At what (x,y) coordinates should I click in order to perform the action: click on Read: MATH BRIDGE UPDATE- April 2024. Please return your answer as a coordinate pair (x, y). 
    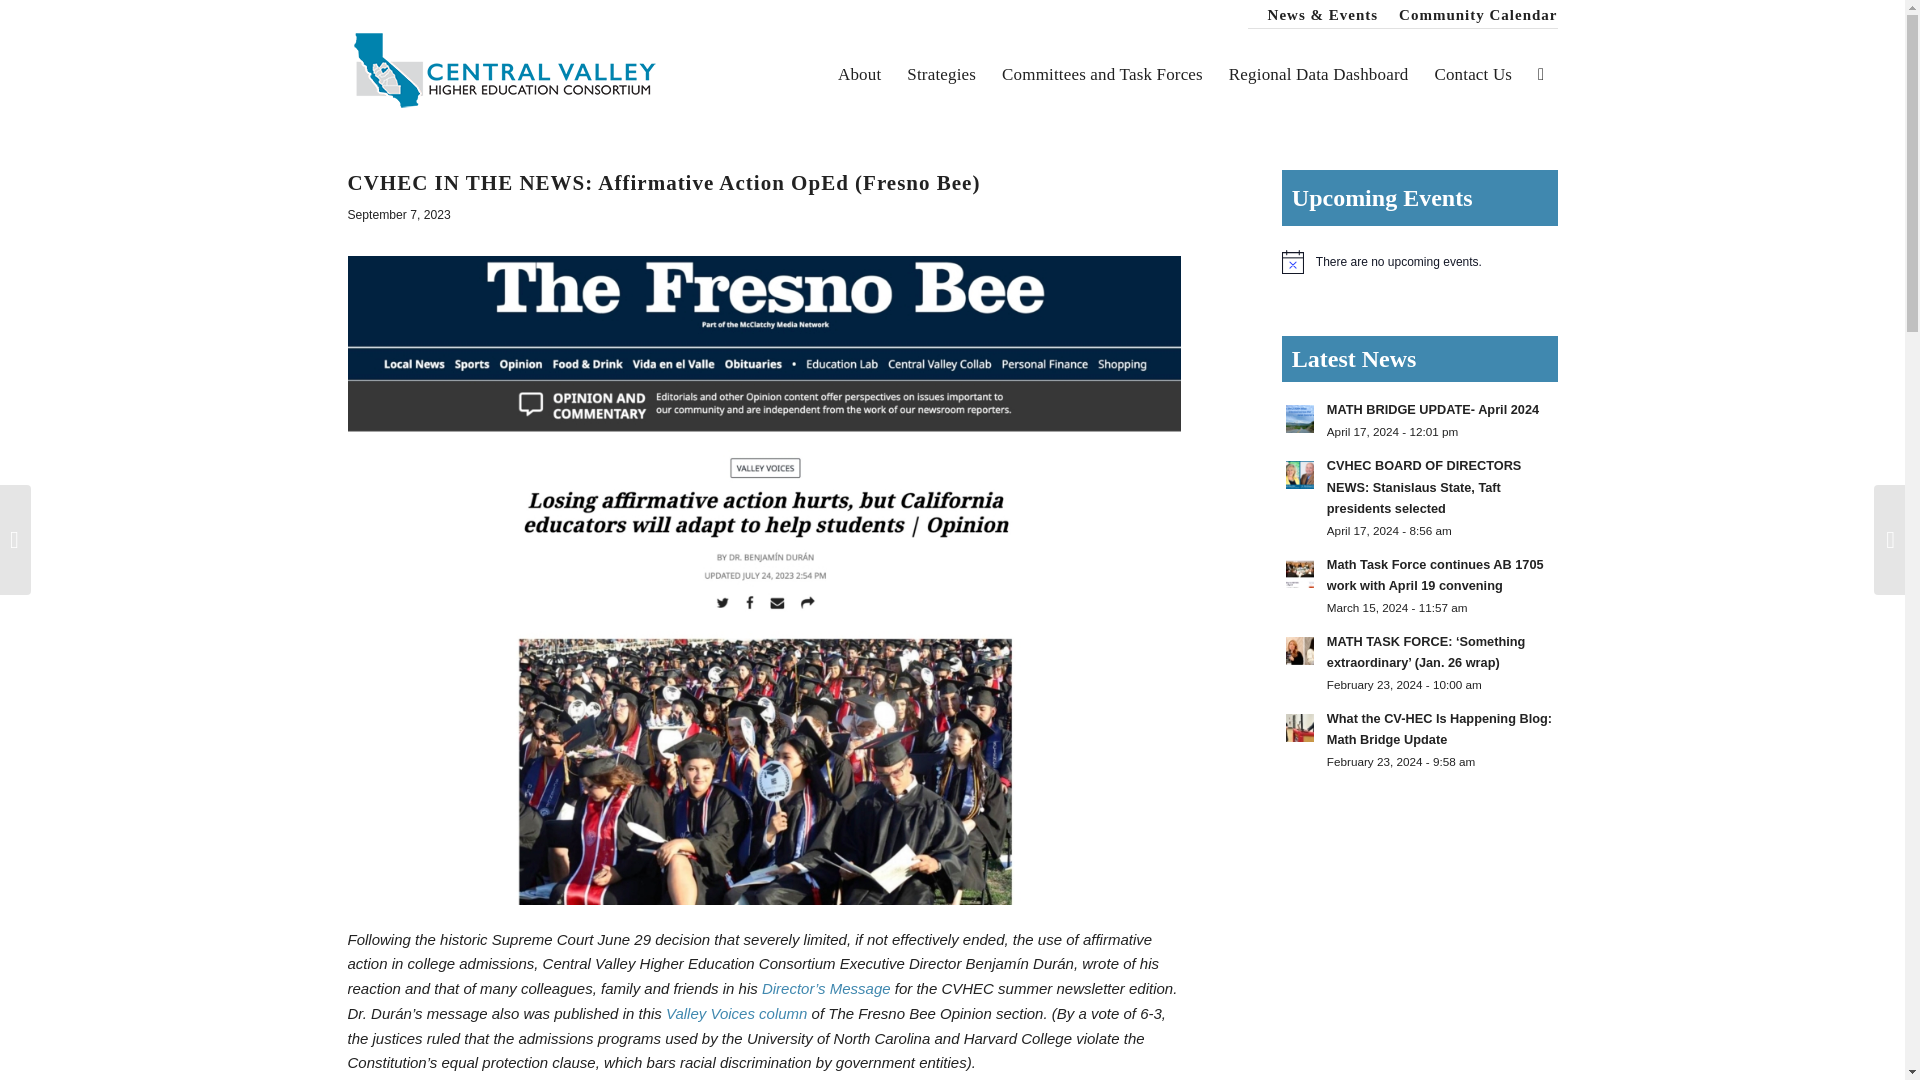
    Looking at the image, I should click on (1300, 418).